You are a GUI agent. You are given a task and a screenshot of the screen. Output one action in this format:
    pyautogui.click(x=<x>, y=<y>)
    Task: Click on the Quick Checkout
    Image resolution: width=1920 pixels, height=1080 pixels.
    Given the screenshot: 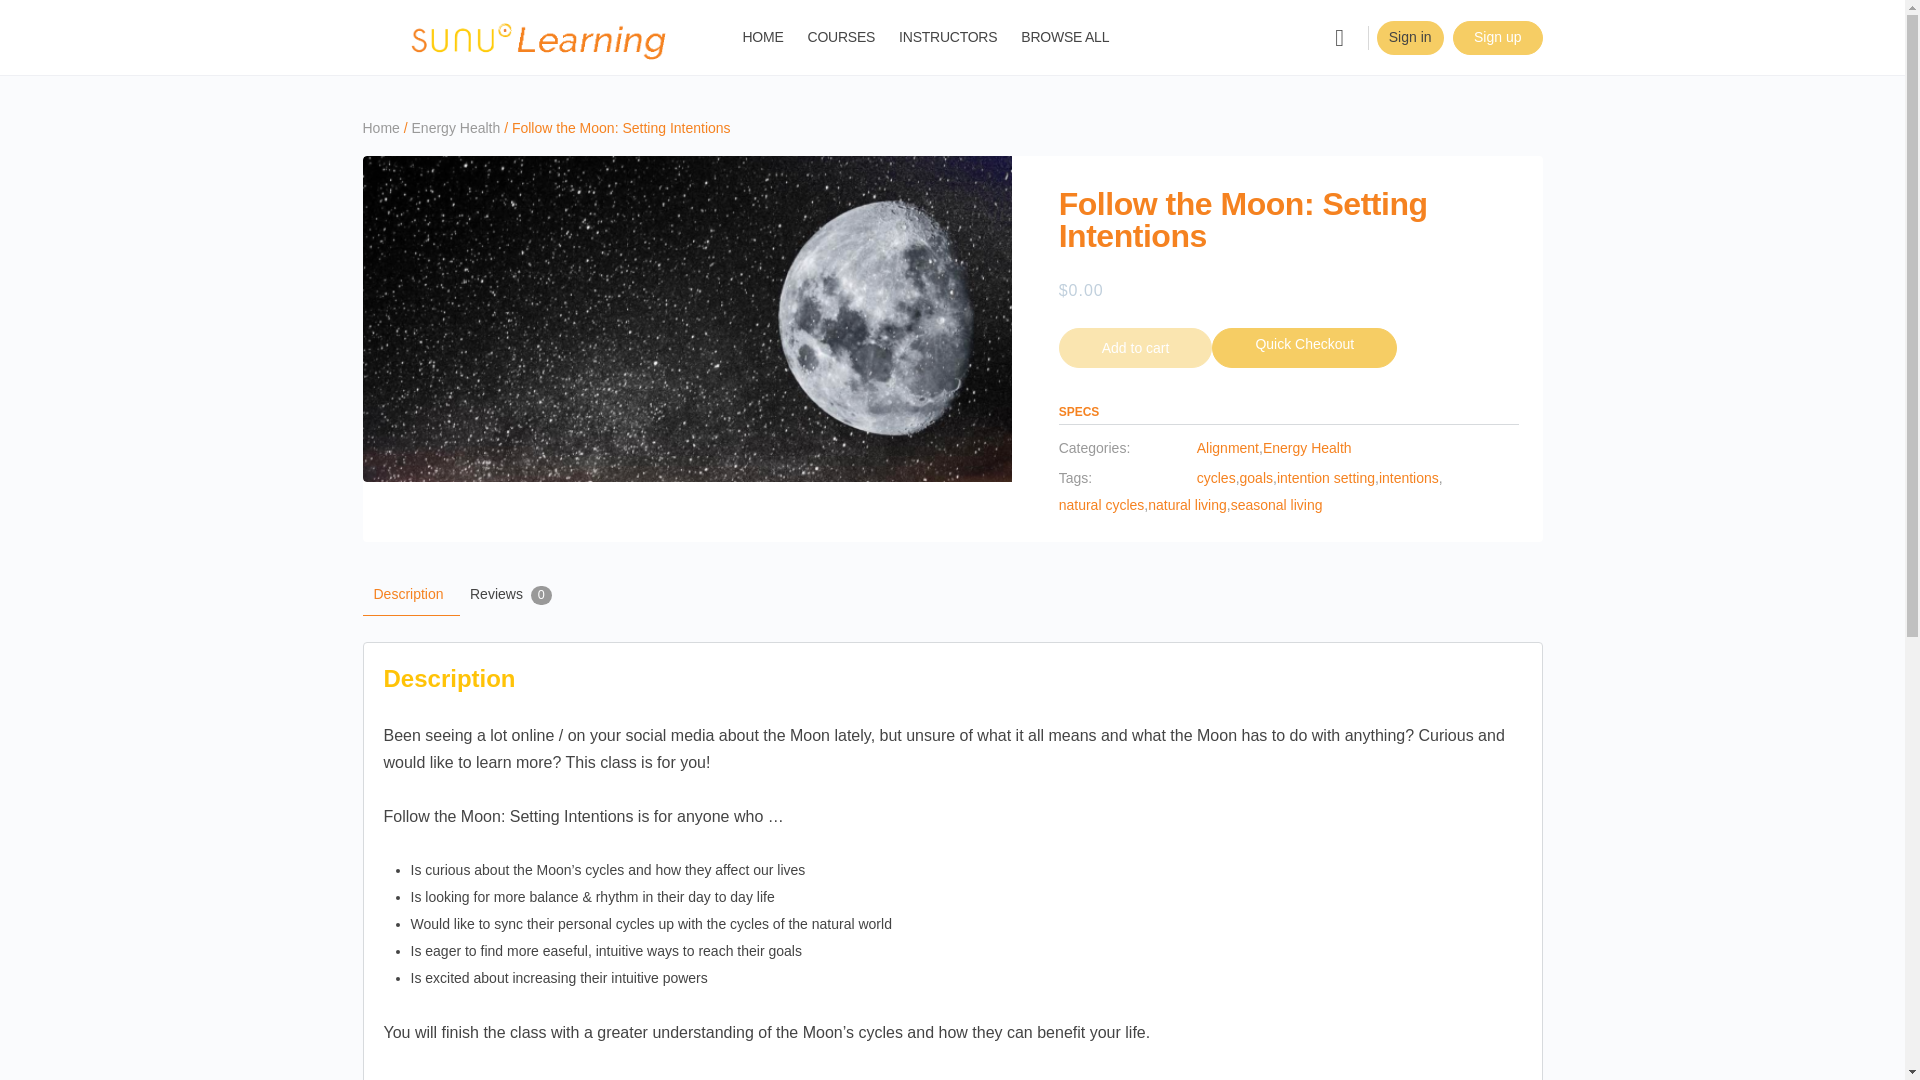 What is the action you would take?
    pyautogui.click(x=1304, y=348)
    